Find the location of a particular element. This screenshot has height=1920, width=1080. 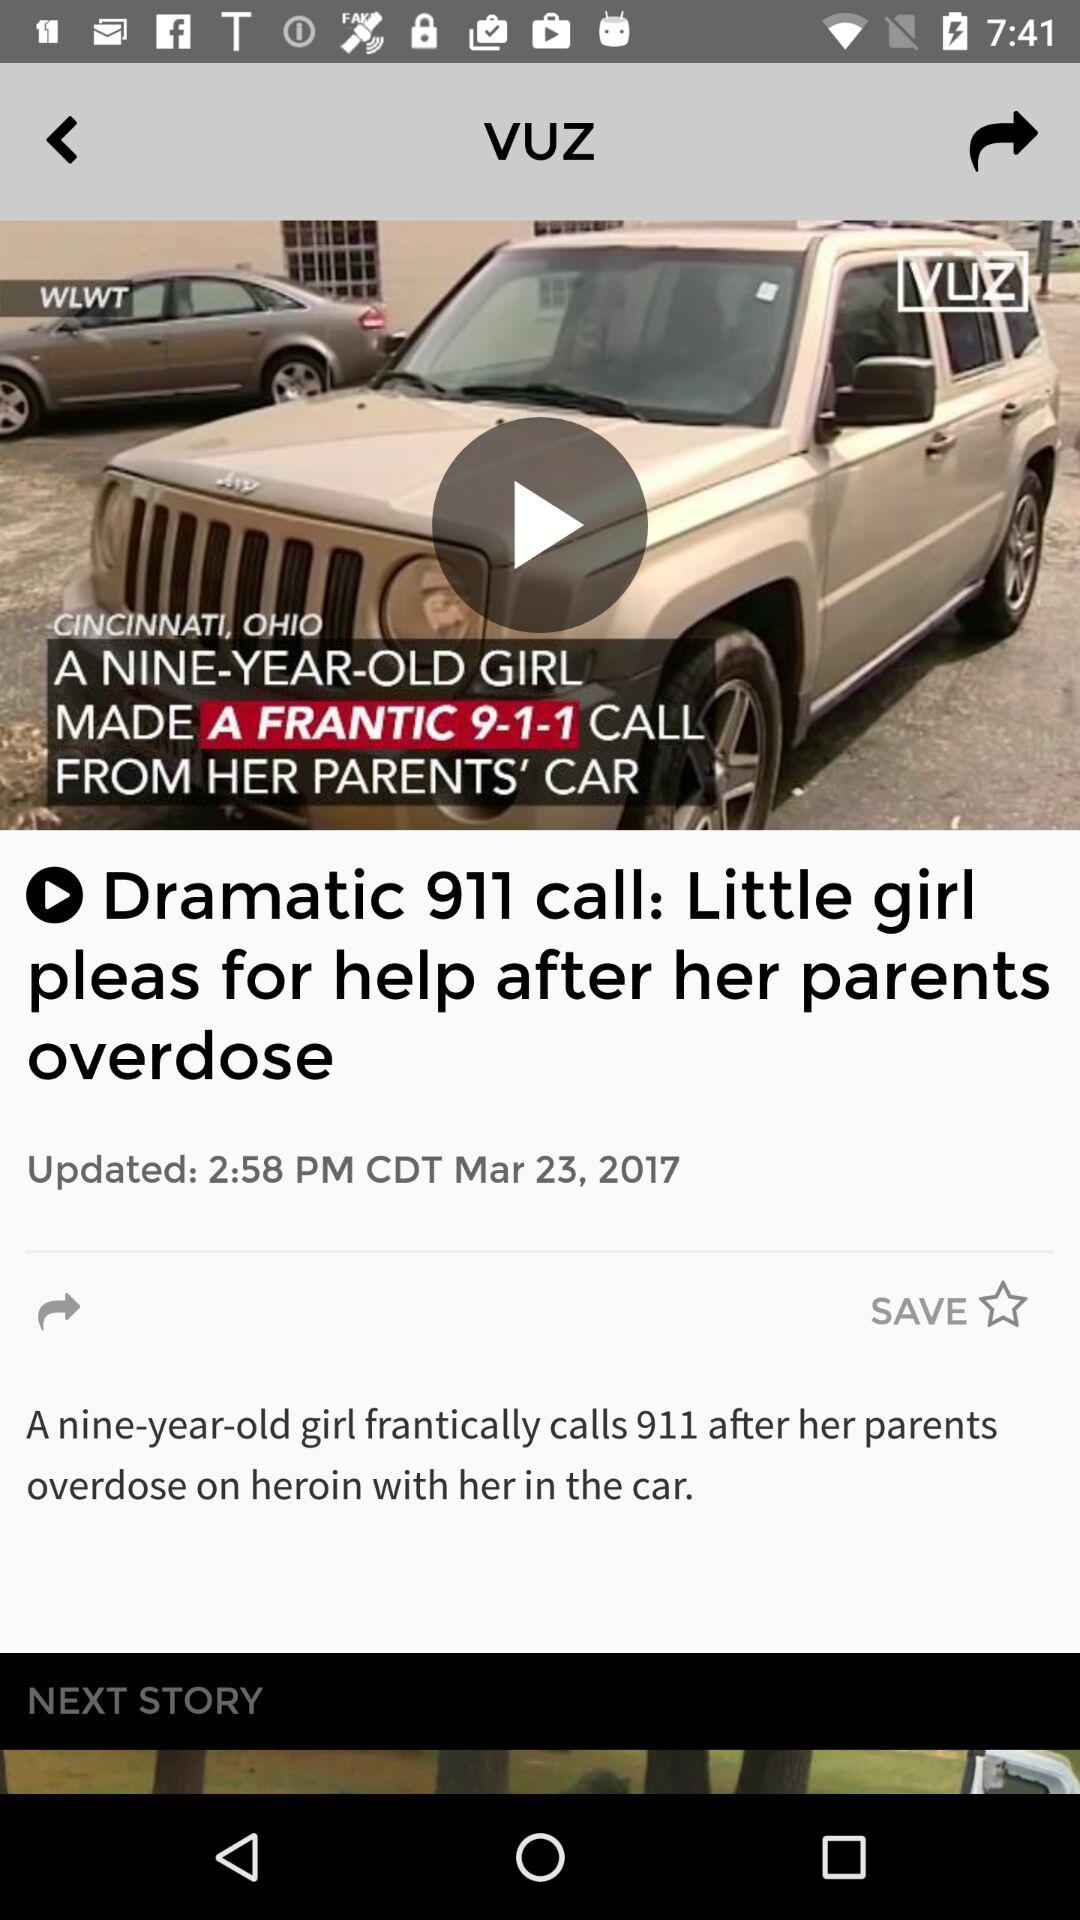

press the save is located at coordinates (919, 1312).